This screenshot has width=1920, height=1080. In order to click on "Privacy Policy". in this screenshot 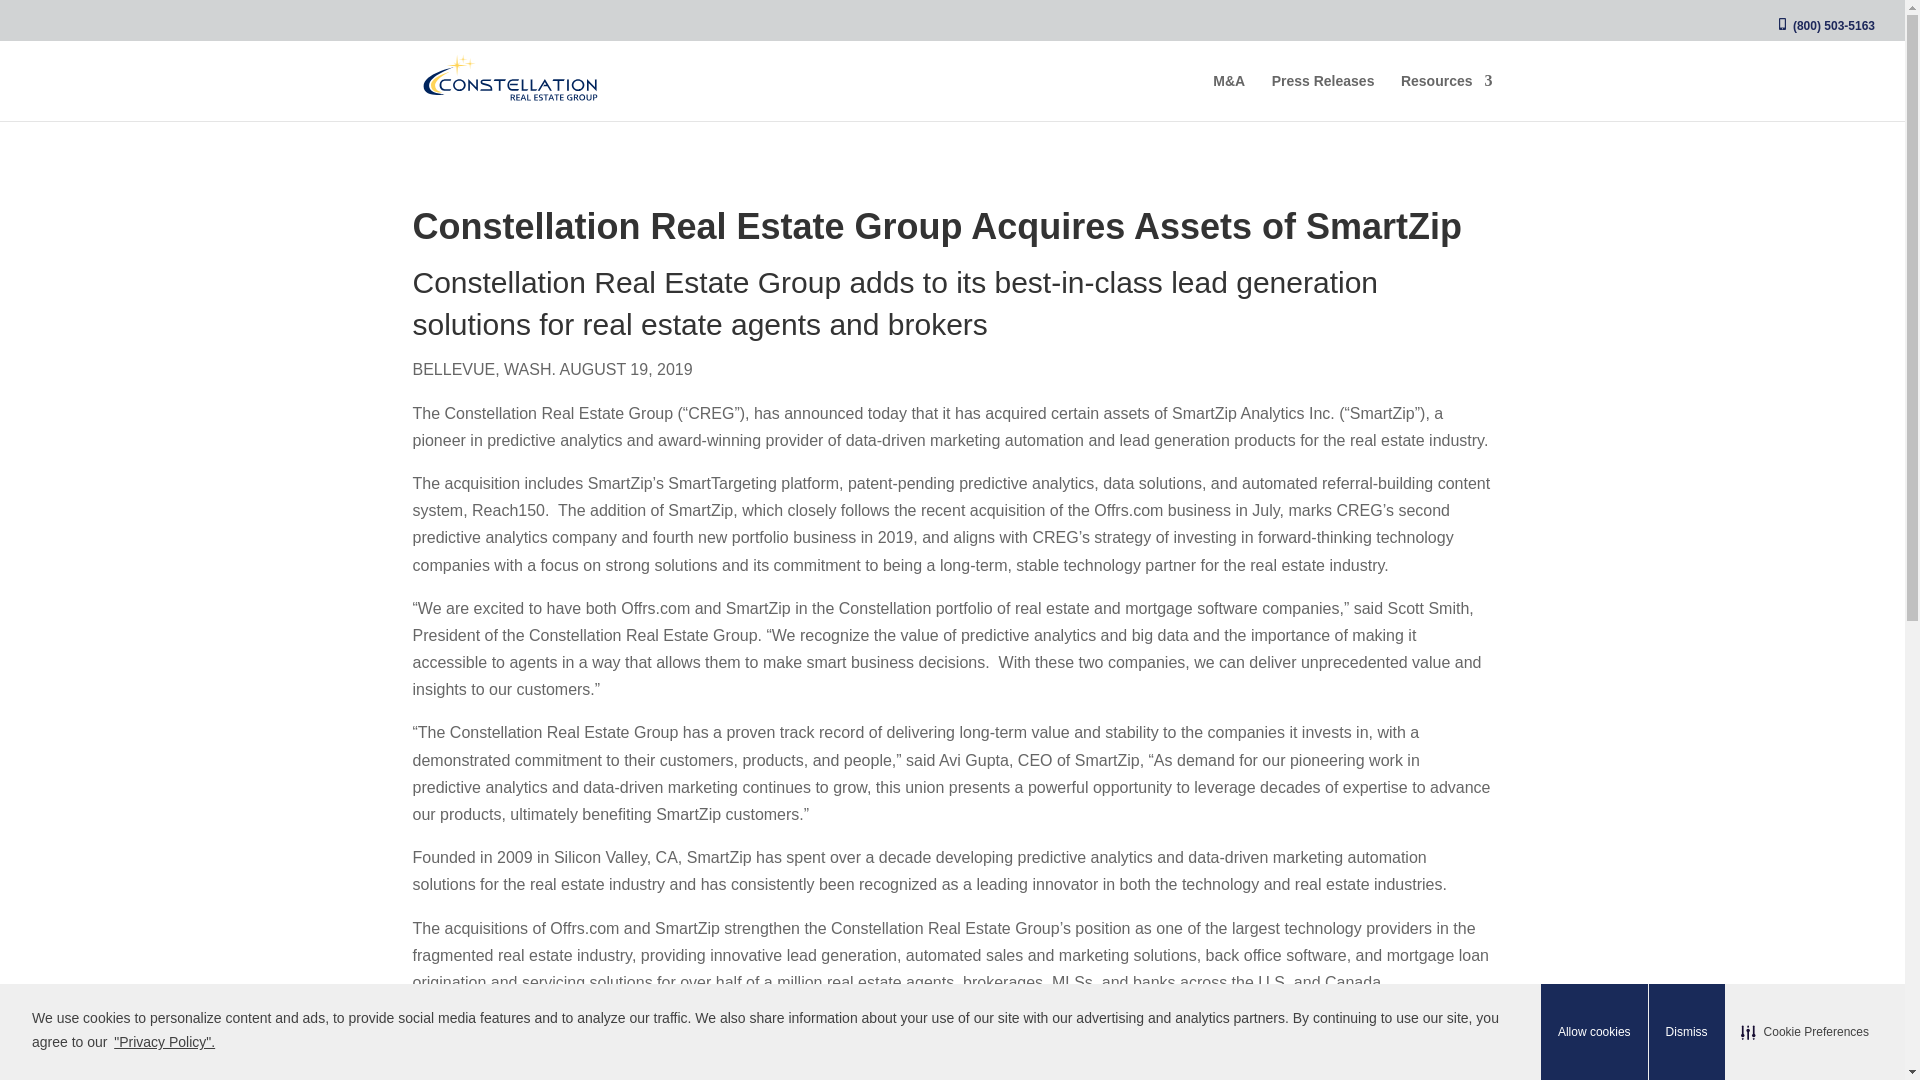, I will do `click(164, 1042)`.